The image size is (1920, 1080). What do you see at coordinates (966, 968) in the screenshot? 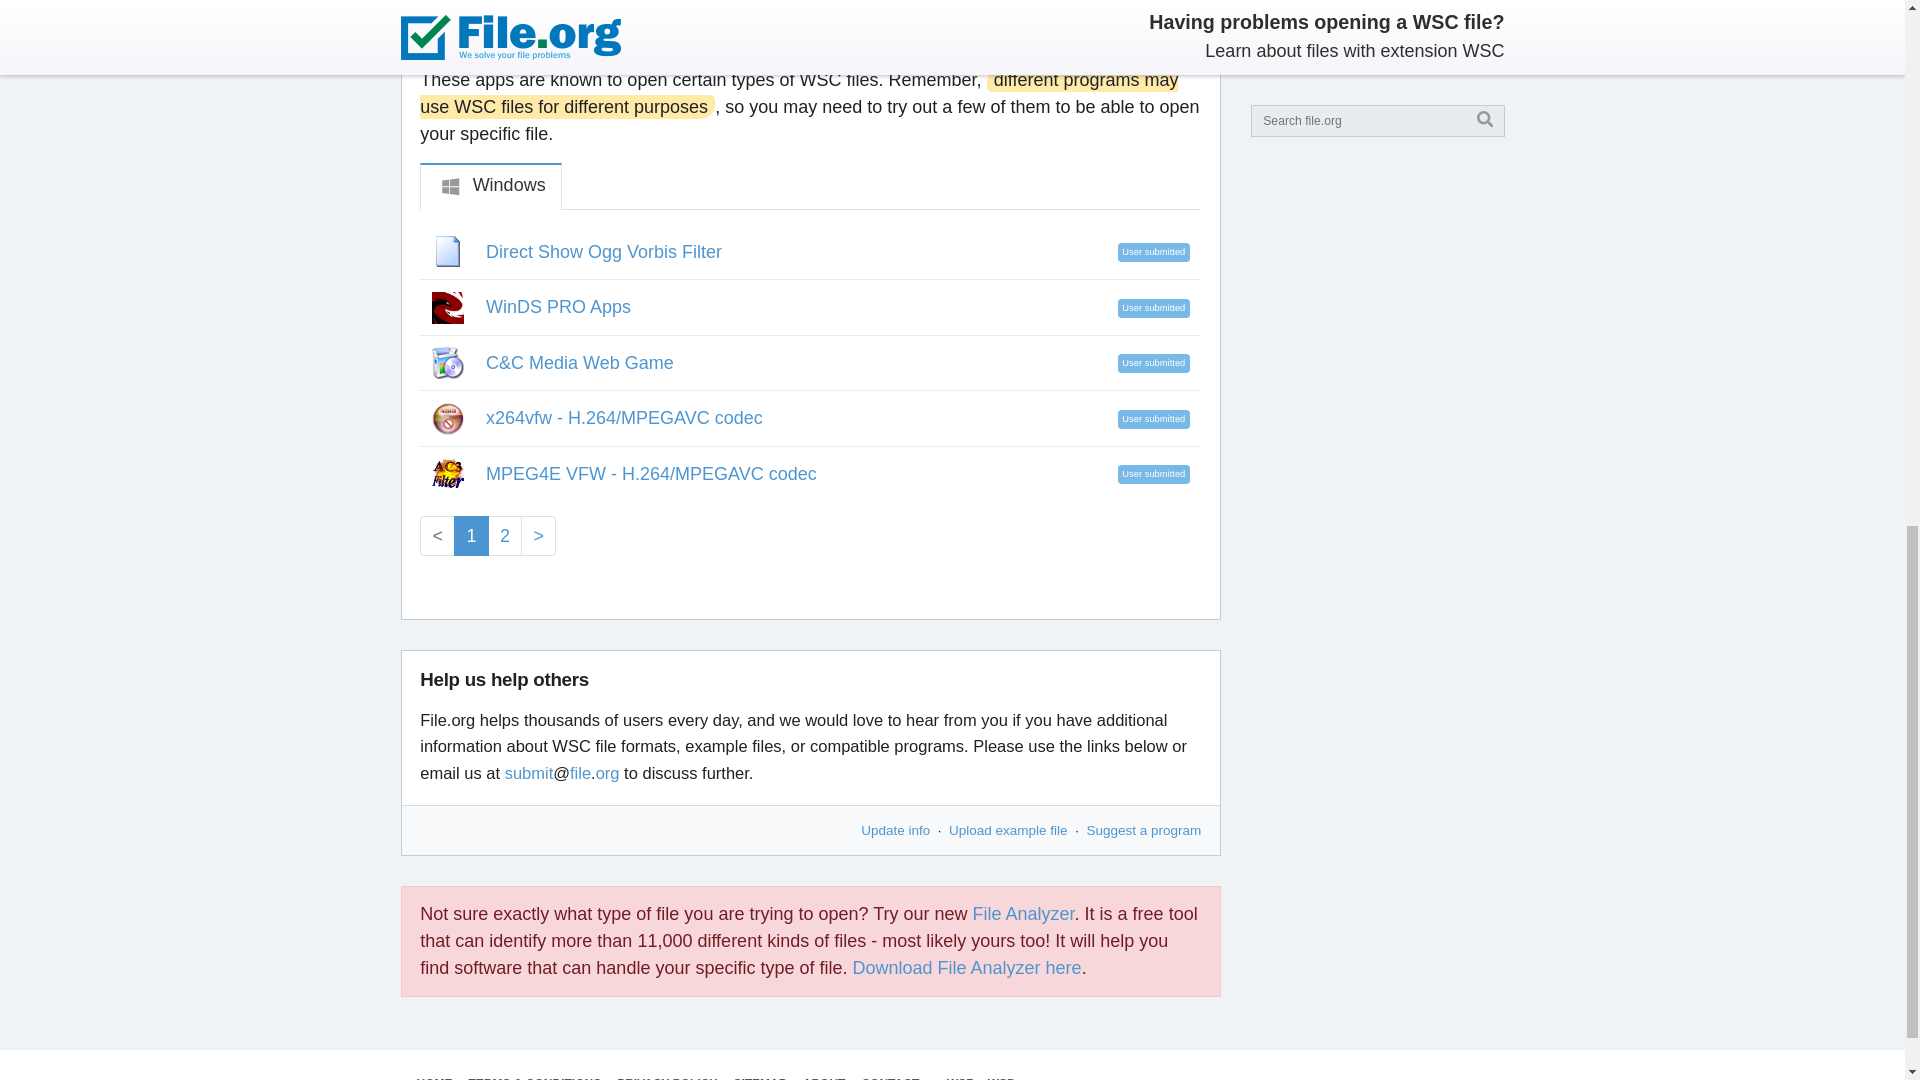
I see `Download File Analyzer here` at bounding box center [966, 968].